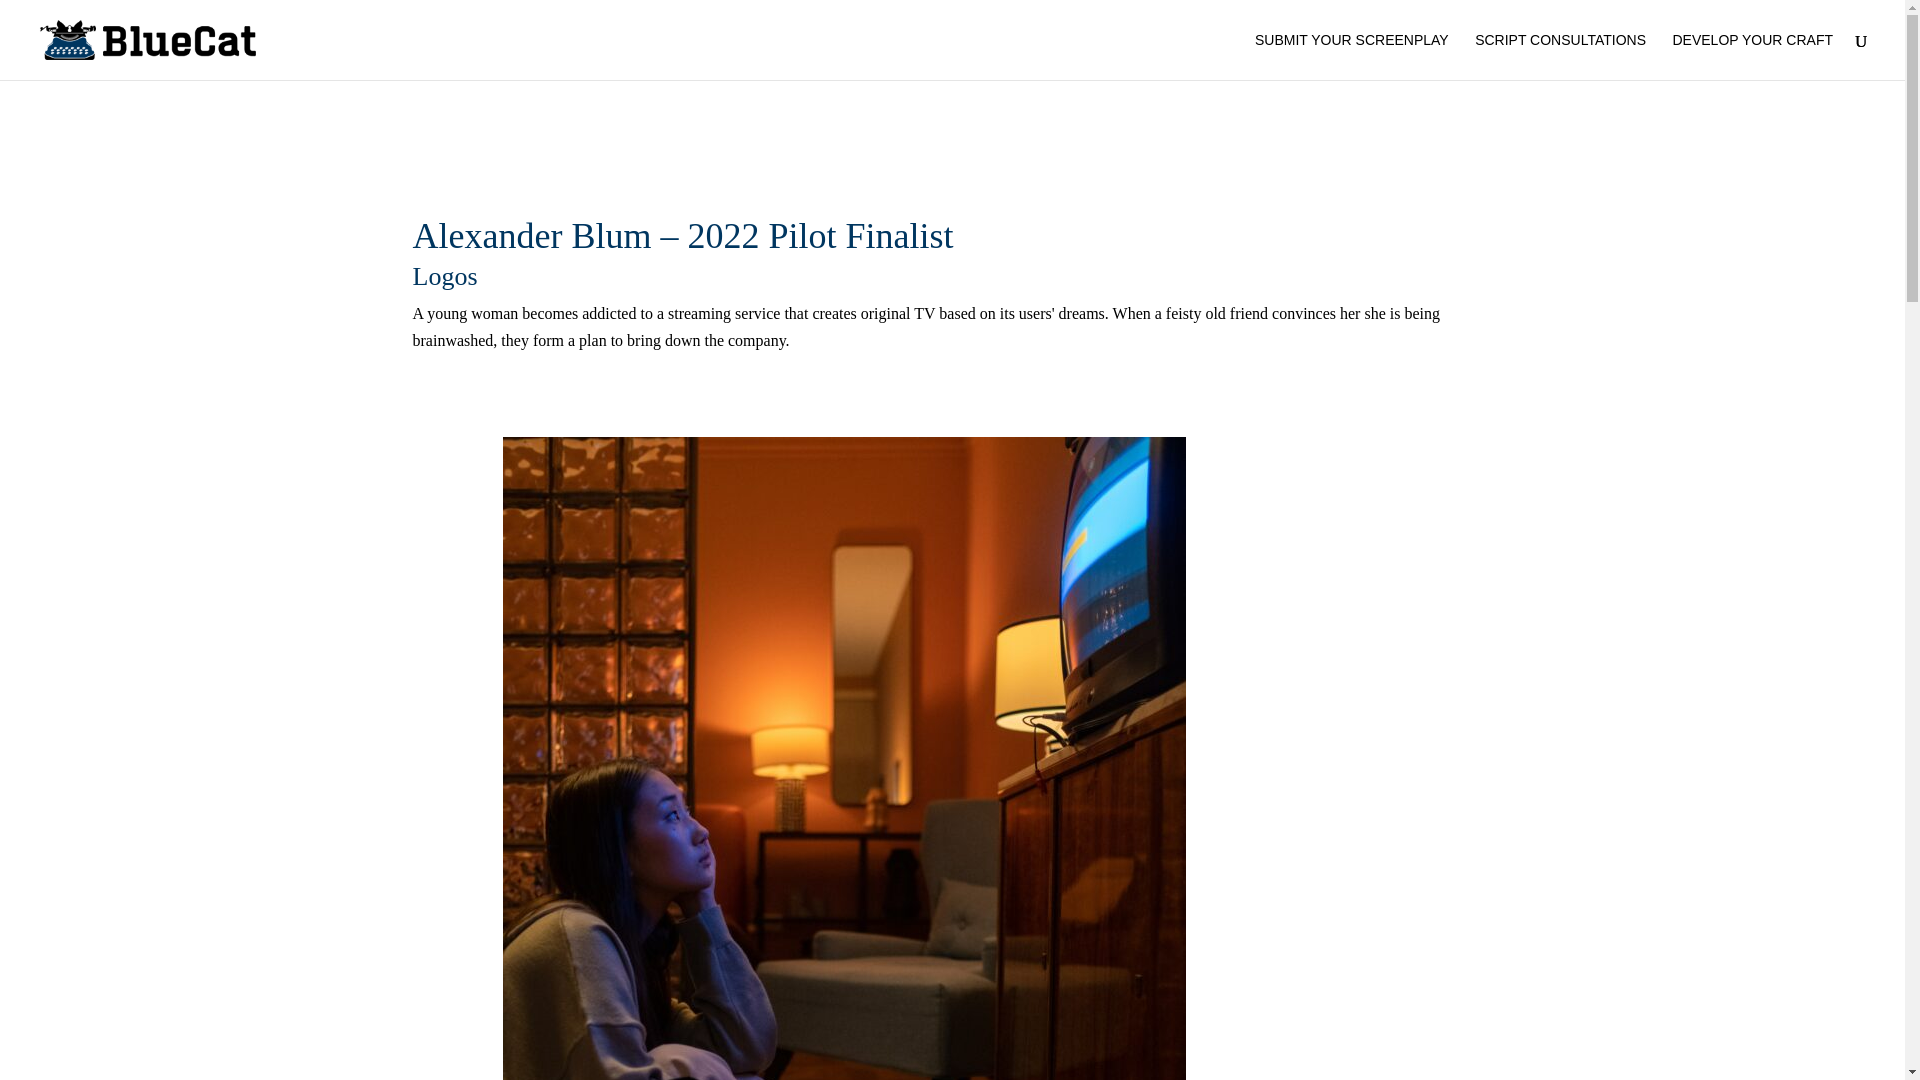 Image resolution: width=1920 pixels, height=1080 pixels. What do you see at coordinates (1752, 56) in the screenshot?
I see `DEVELOP YOUR CRAFT` at bounding box center [1752, 56].